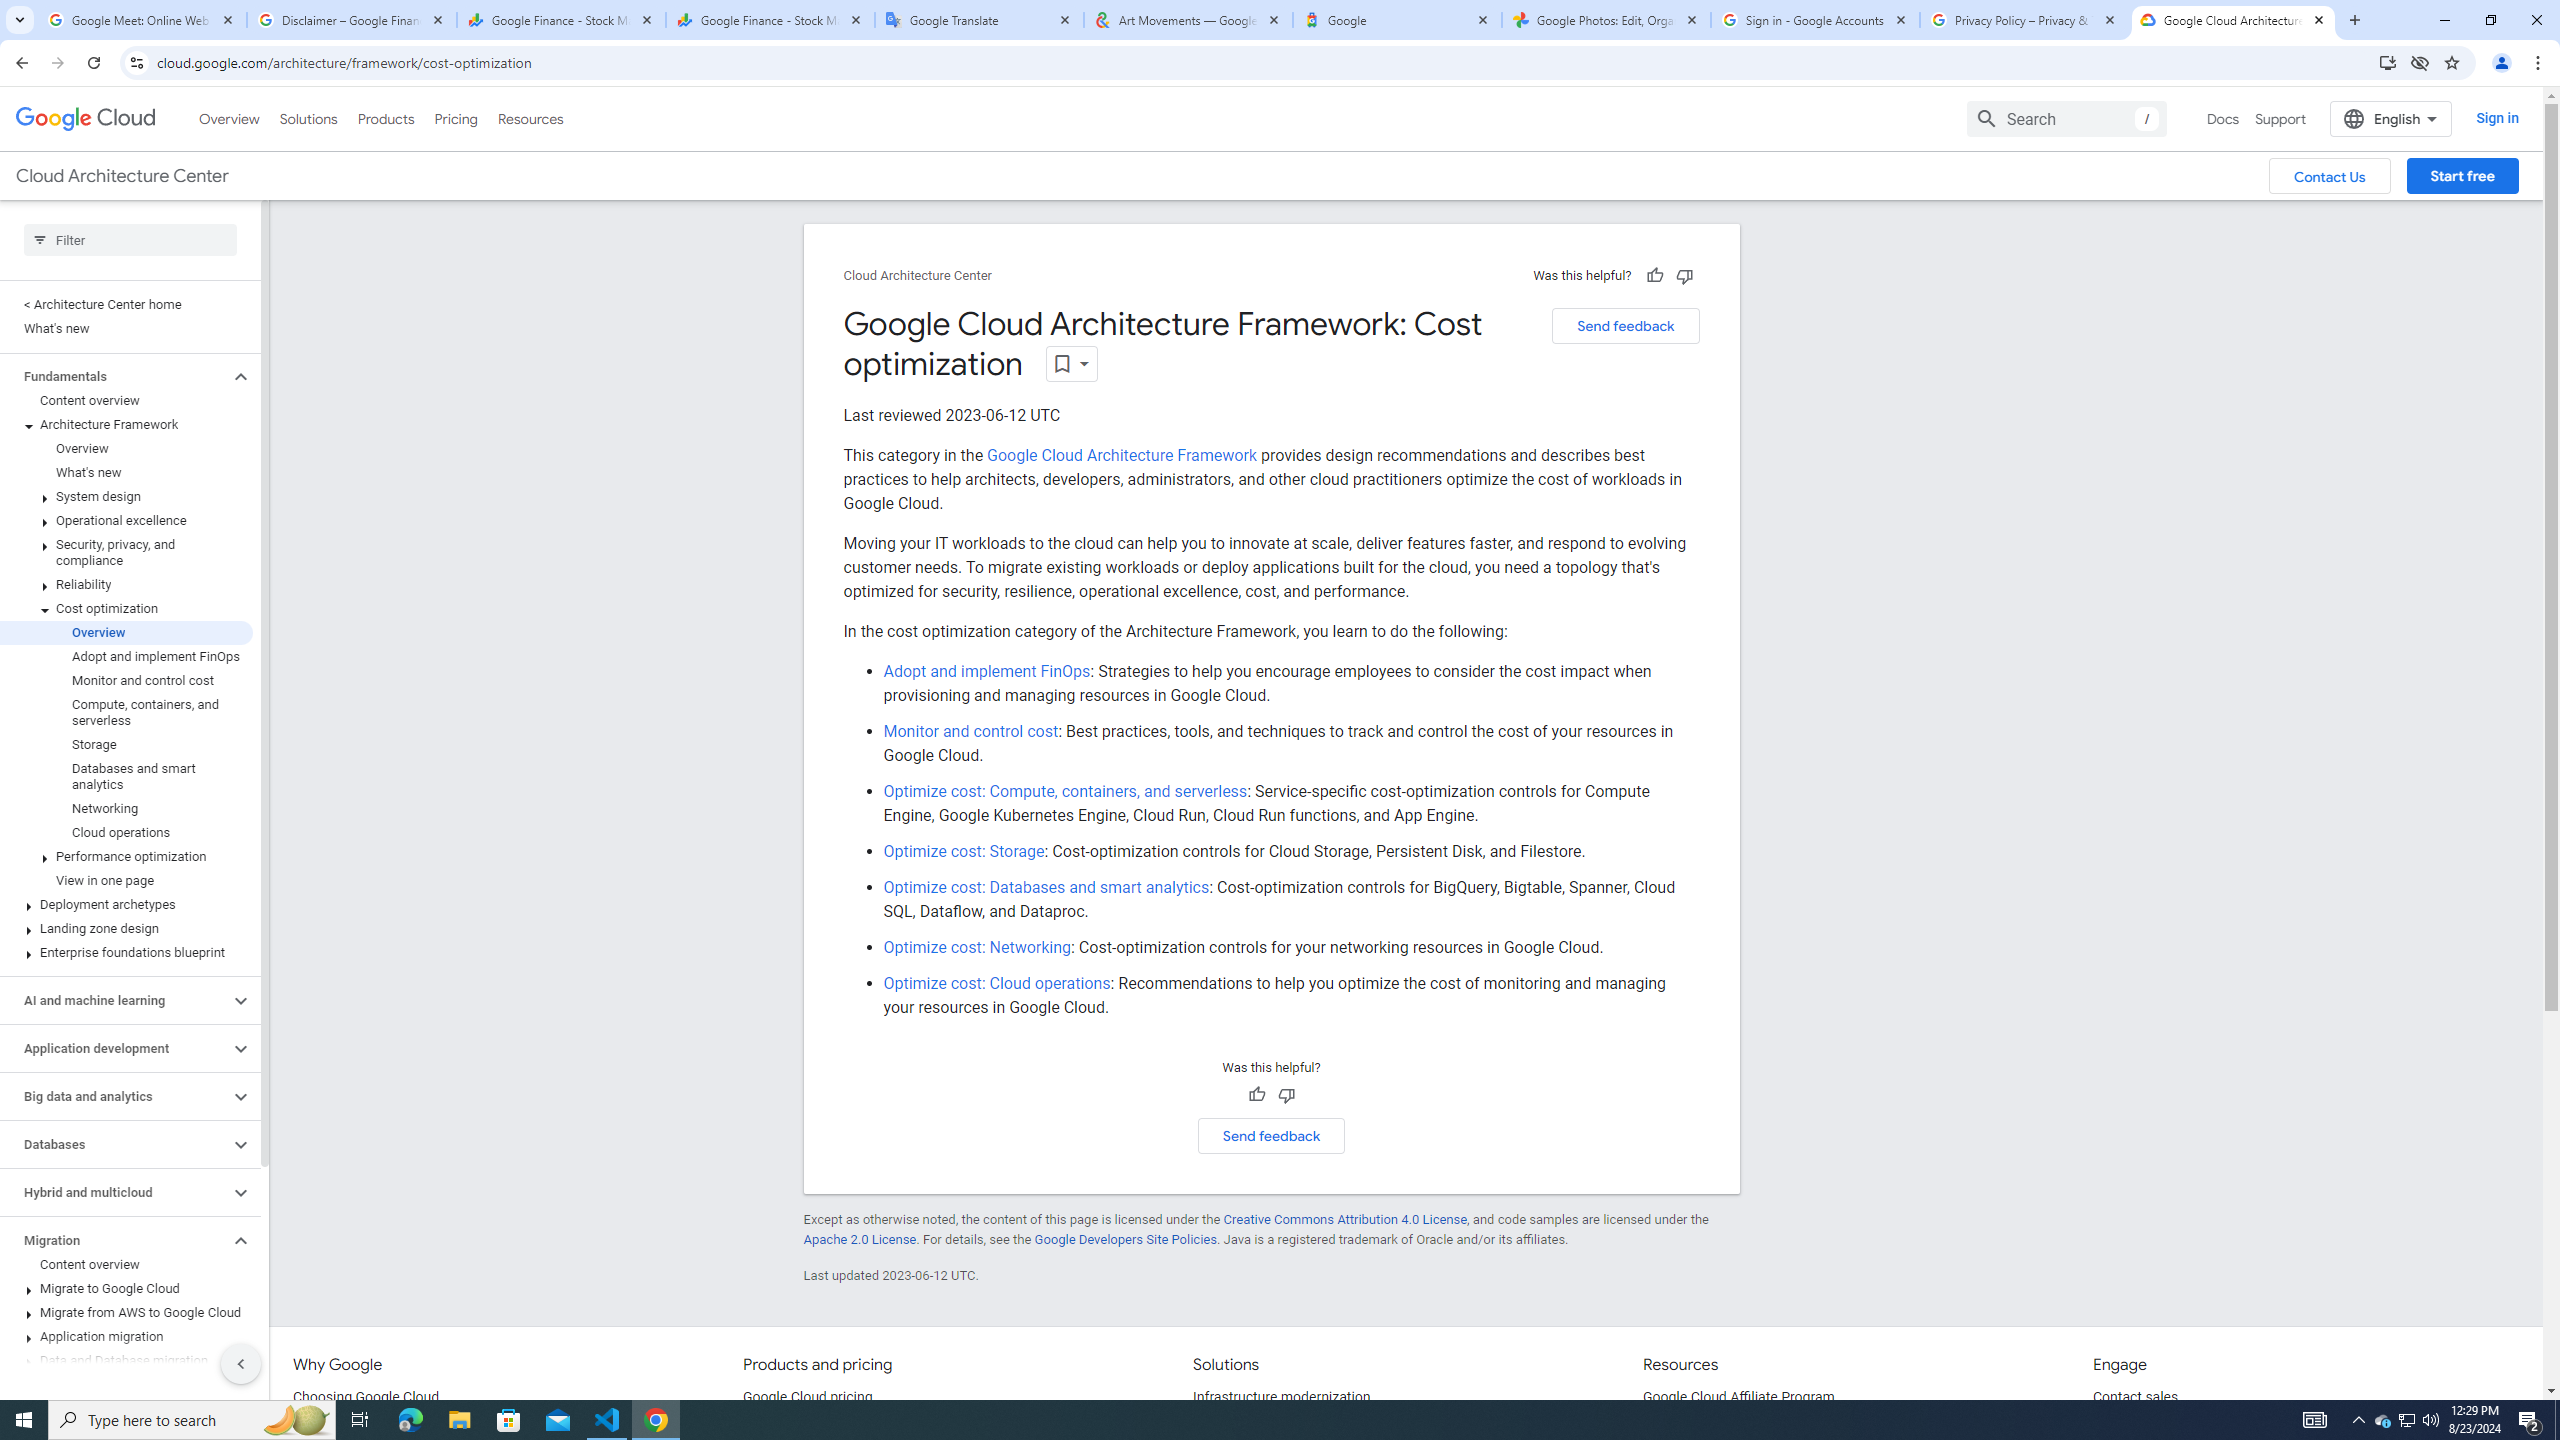 The image size is (2560, 1440). Describe the element at coordinates (1256, 1095) in the screenshot. I see `Helpful` at that location.